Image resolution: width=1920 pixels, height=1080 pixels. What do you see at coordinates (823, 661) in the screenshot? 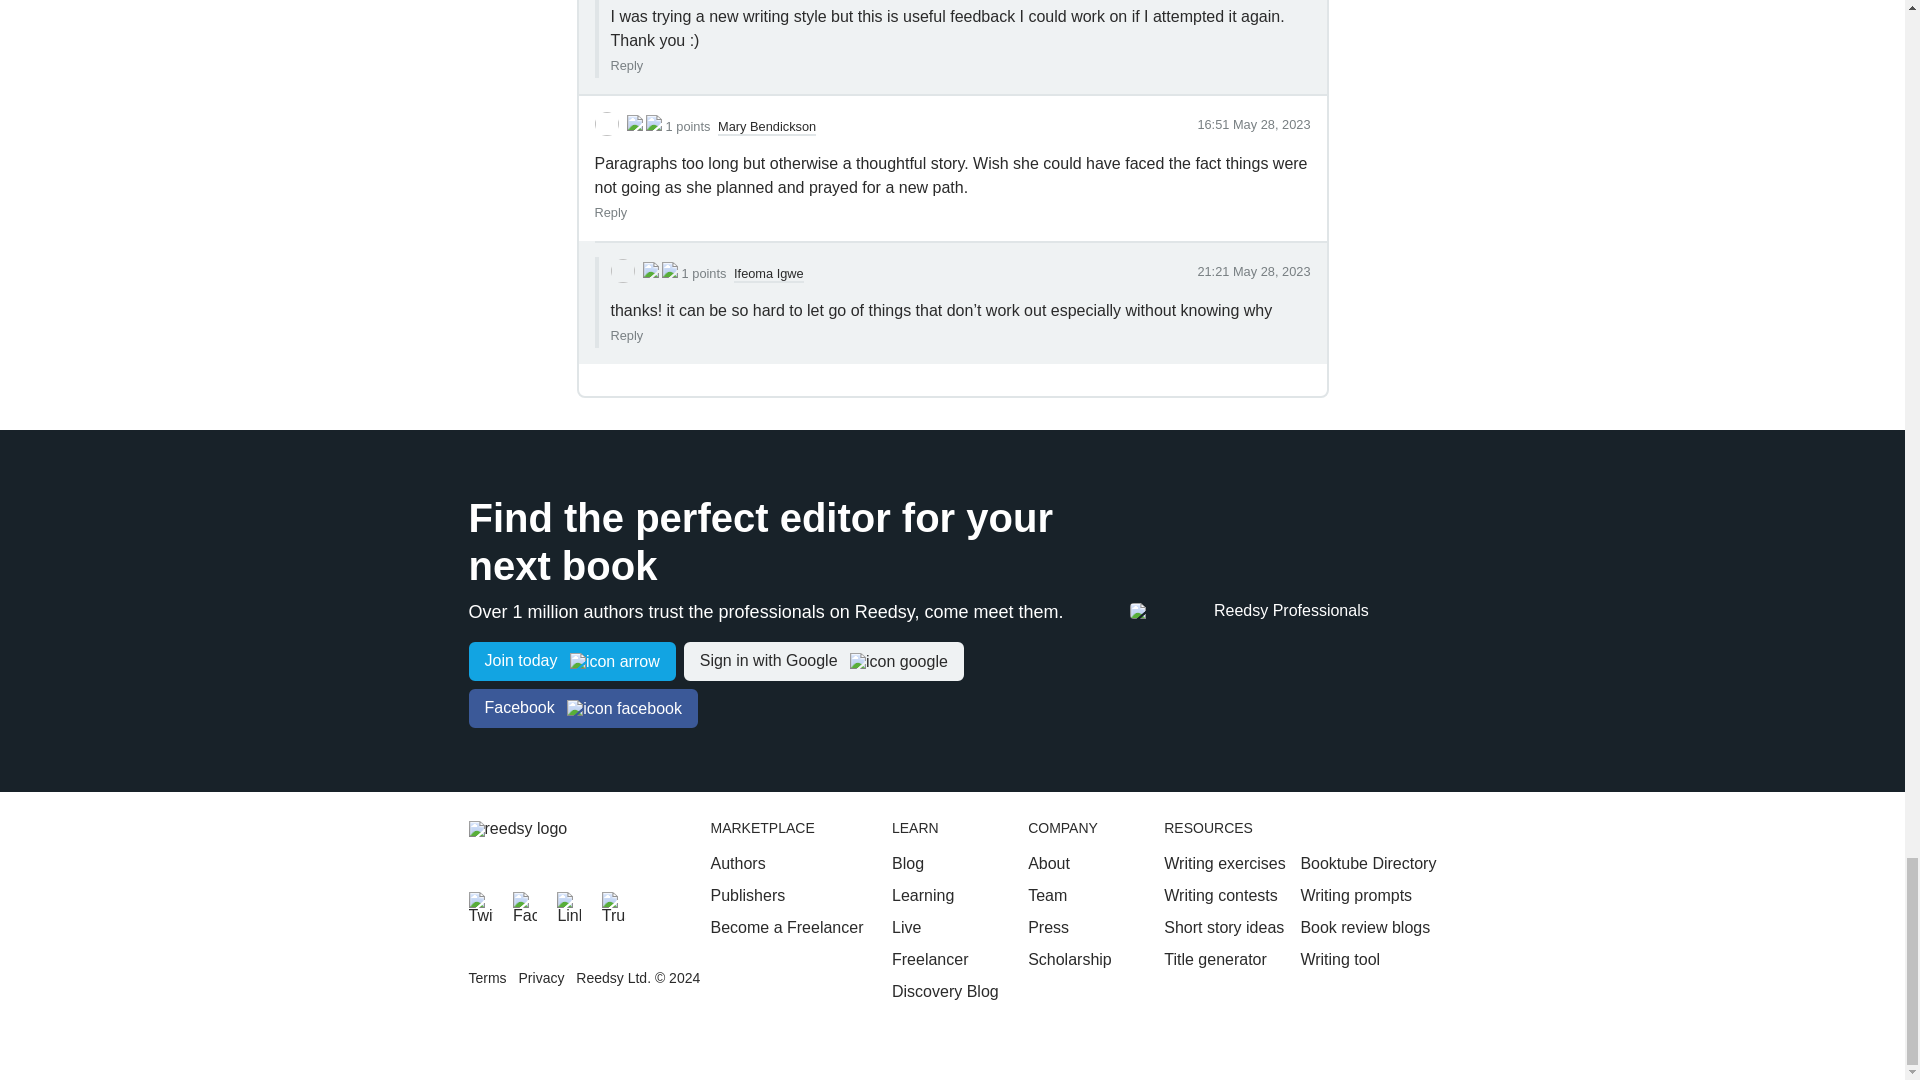
I see `Sign in with Google` at bounding box center [823, 661].